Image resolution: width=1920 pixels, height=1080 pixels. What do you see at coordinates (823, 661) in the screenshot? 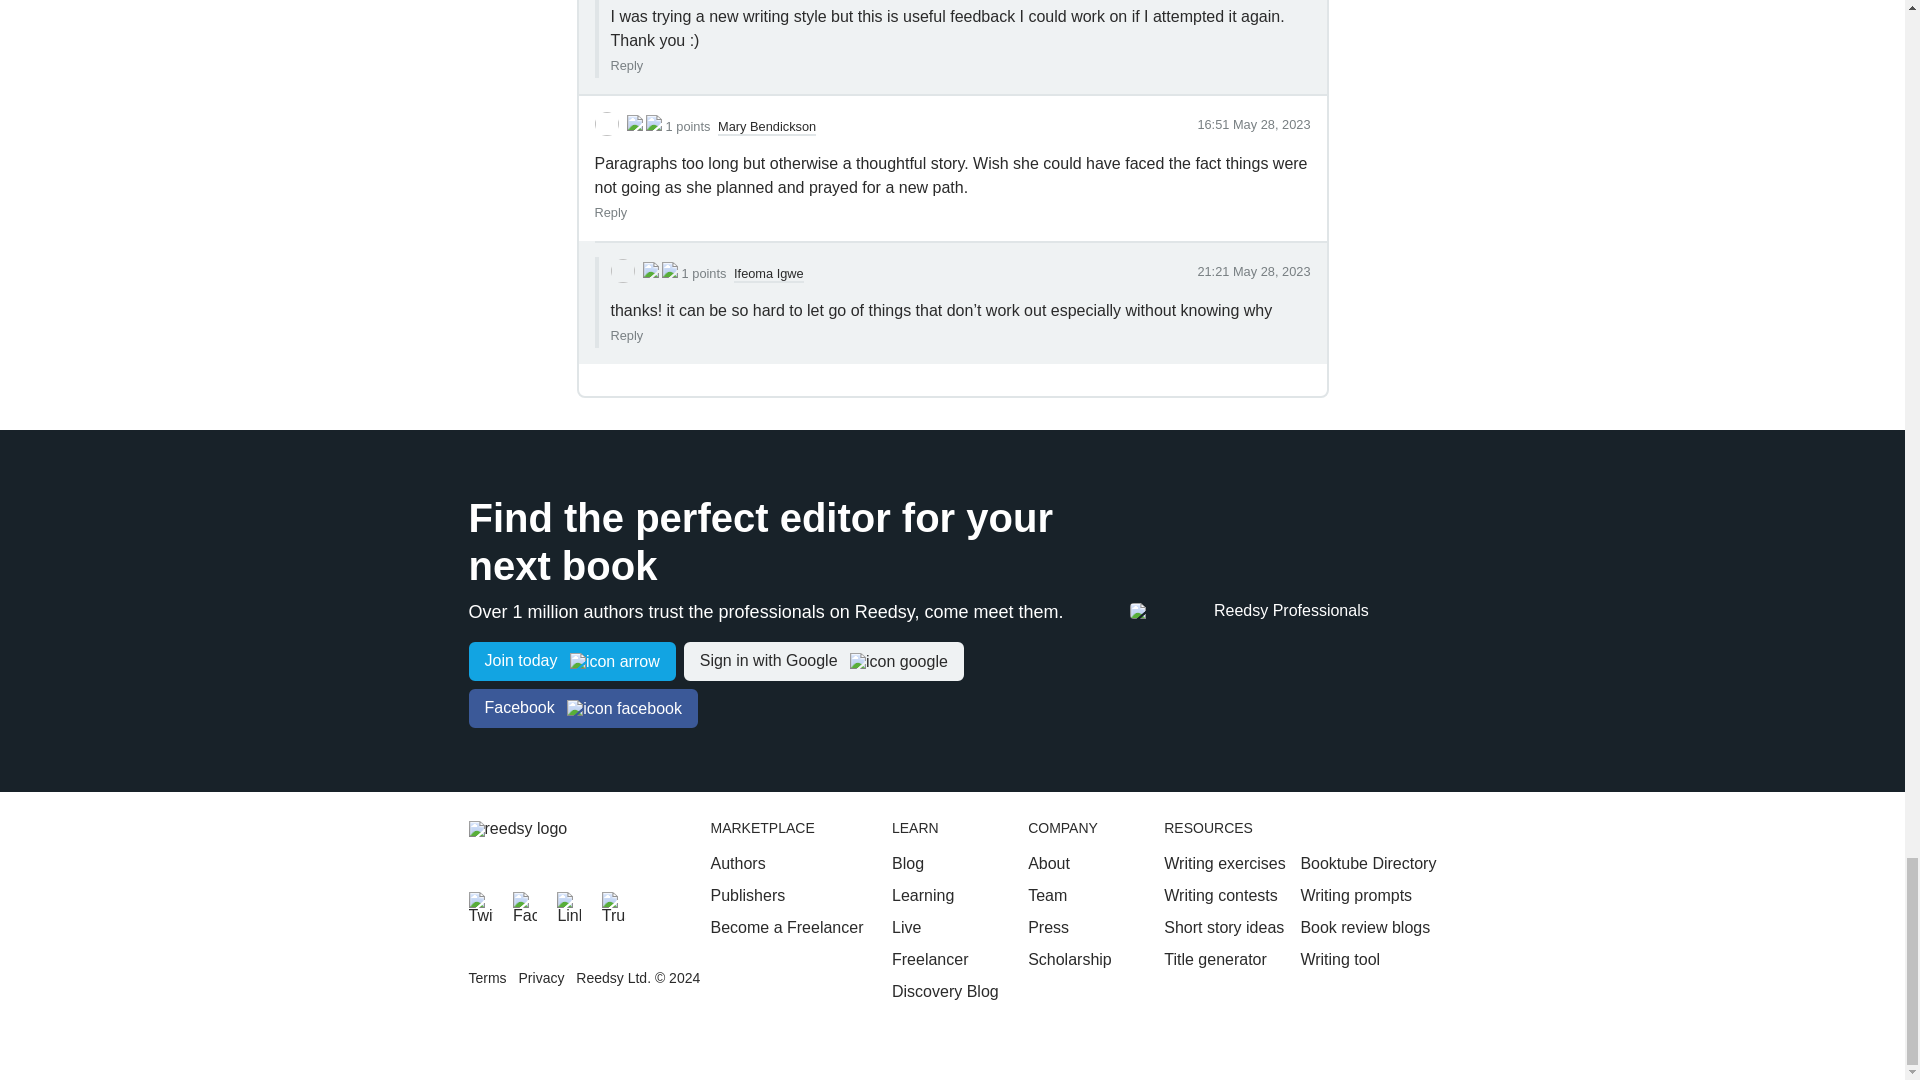
I see `Sign in with Google` at bounding box center [823, 661].